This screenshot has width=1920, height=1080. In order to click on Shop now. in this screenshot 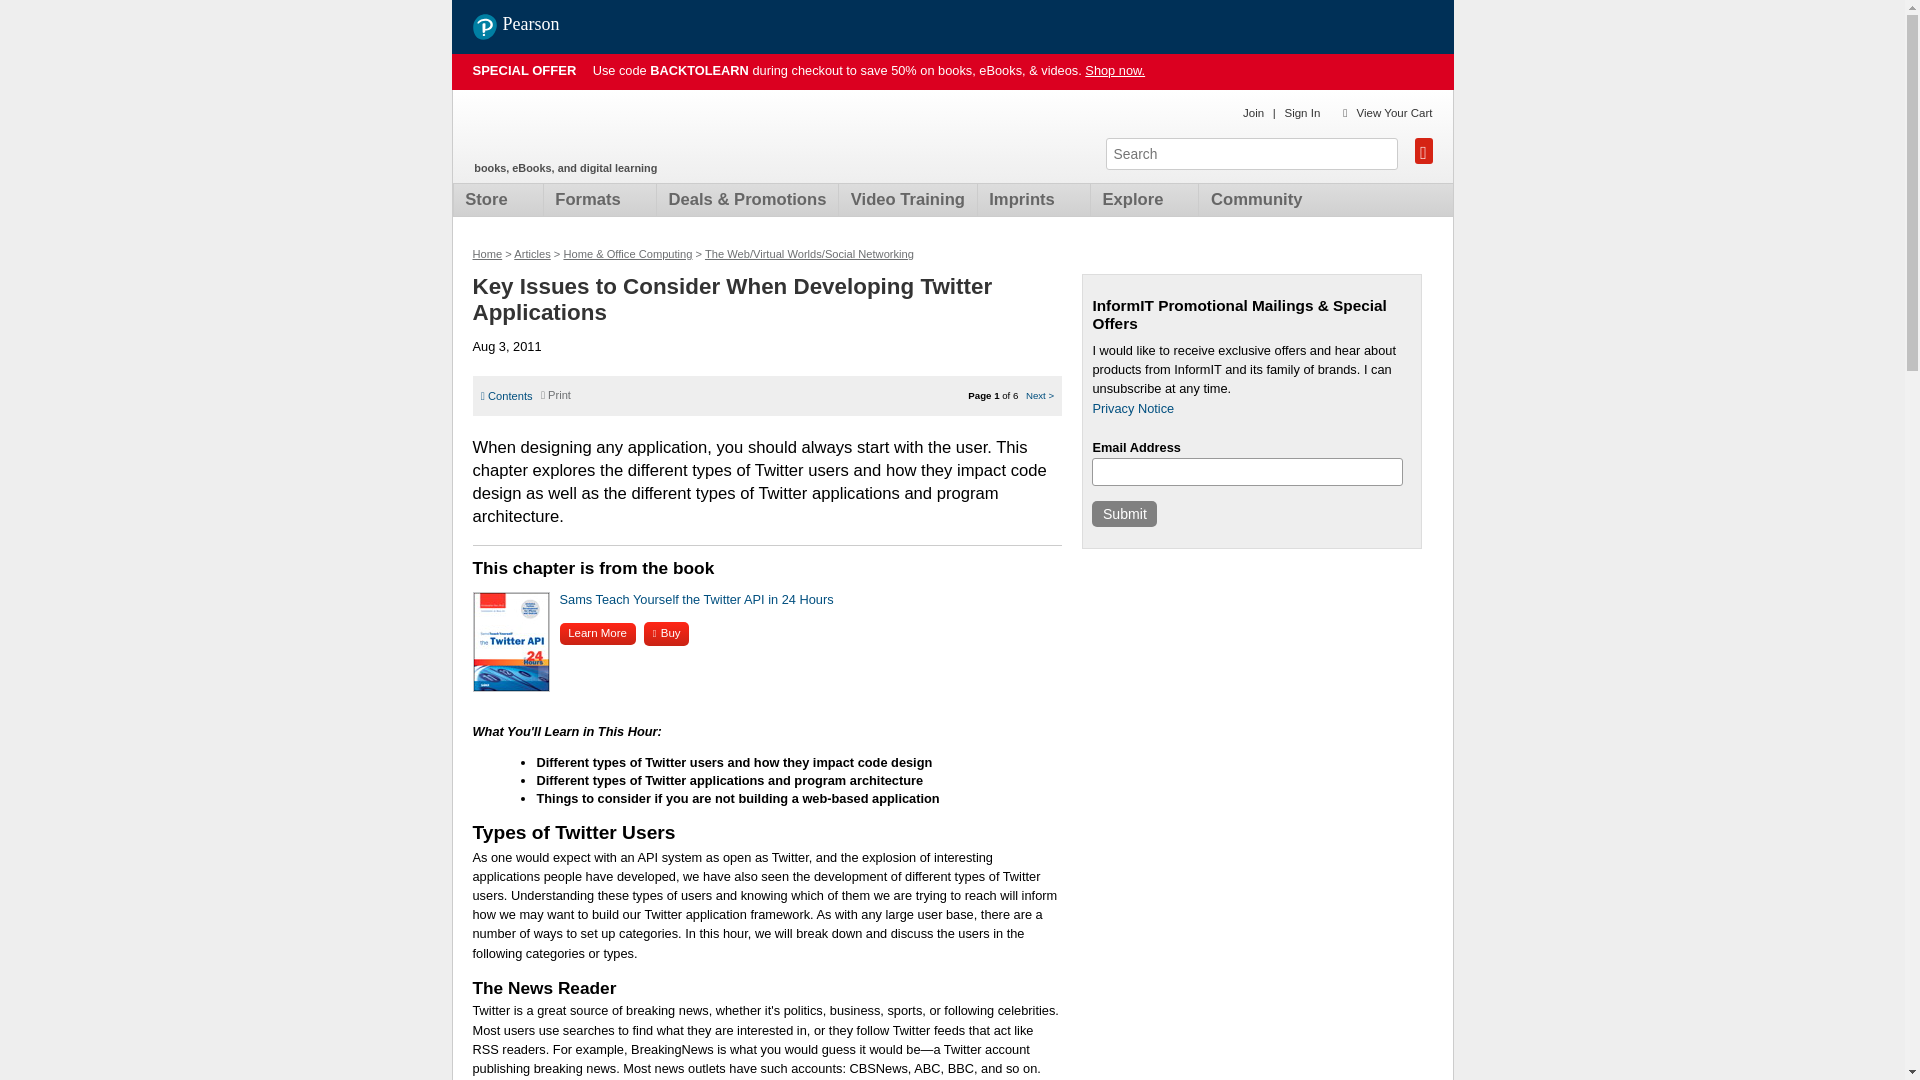, I will do `click(1114, 70)`.